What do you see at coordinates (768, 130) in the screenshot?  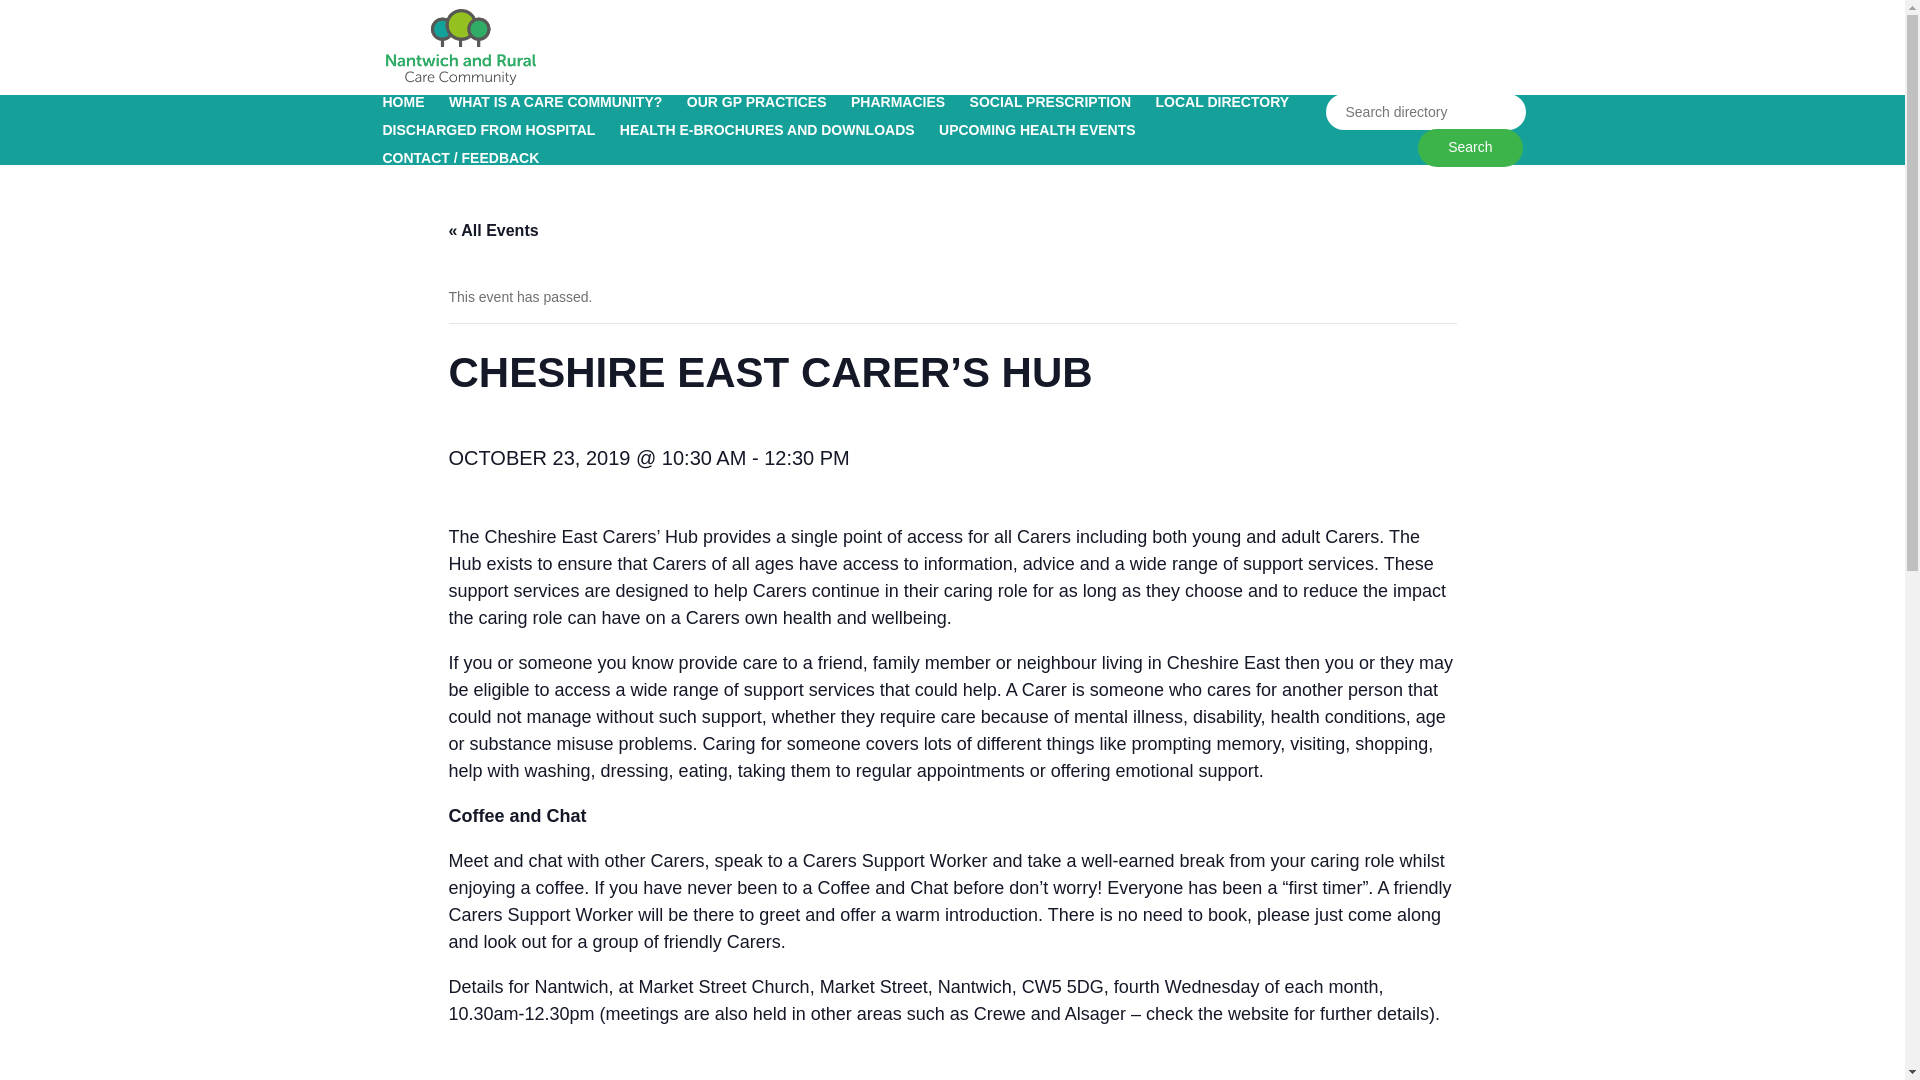 I see `HEALTH E-BROCHURES AND DOWNLOADS` at bounding box center [768, 130].